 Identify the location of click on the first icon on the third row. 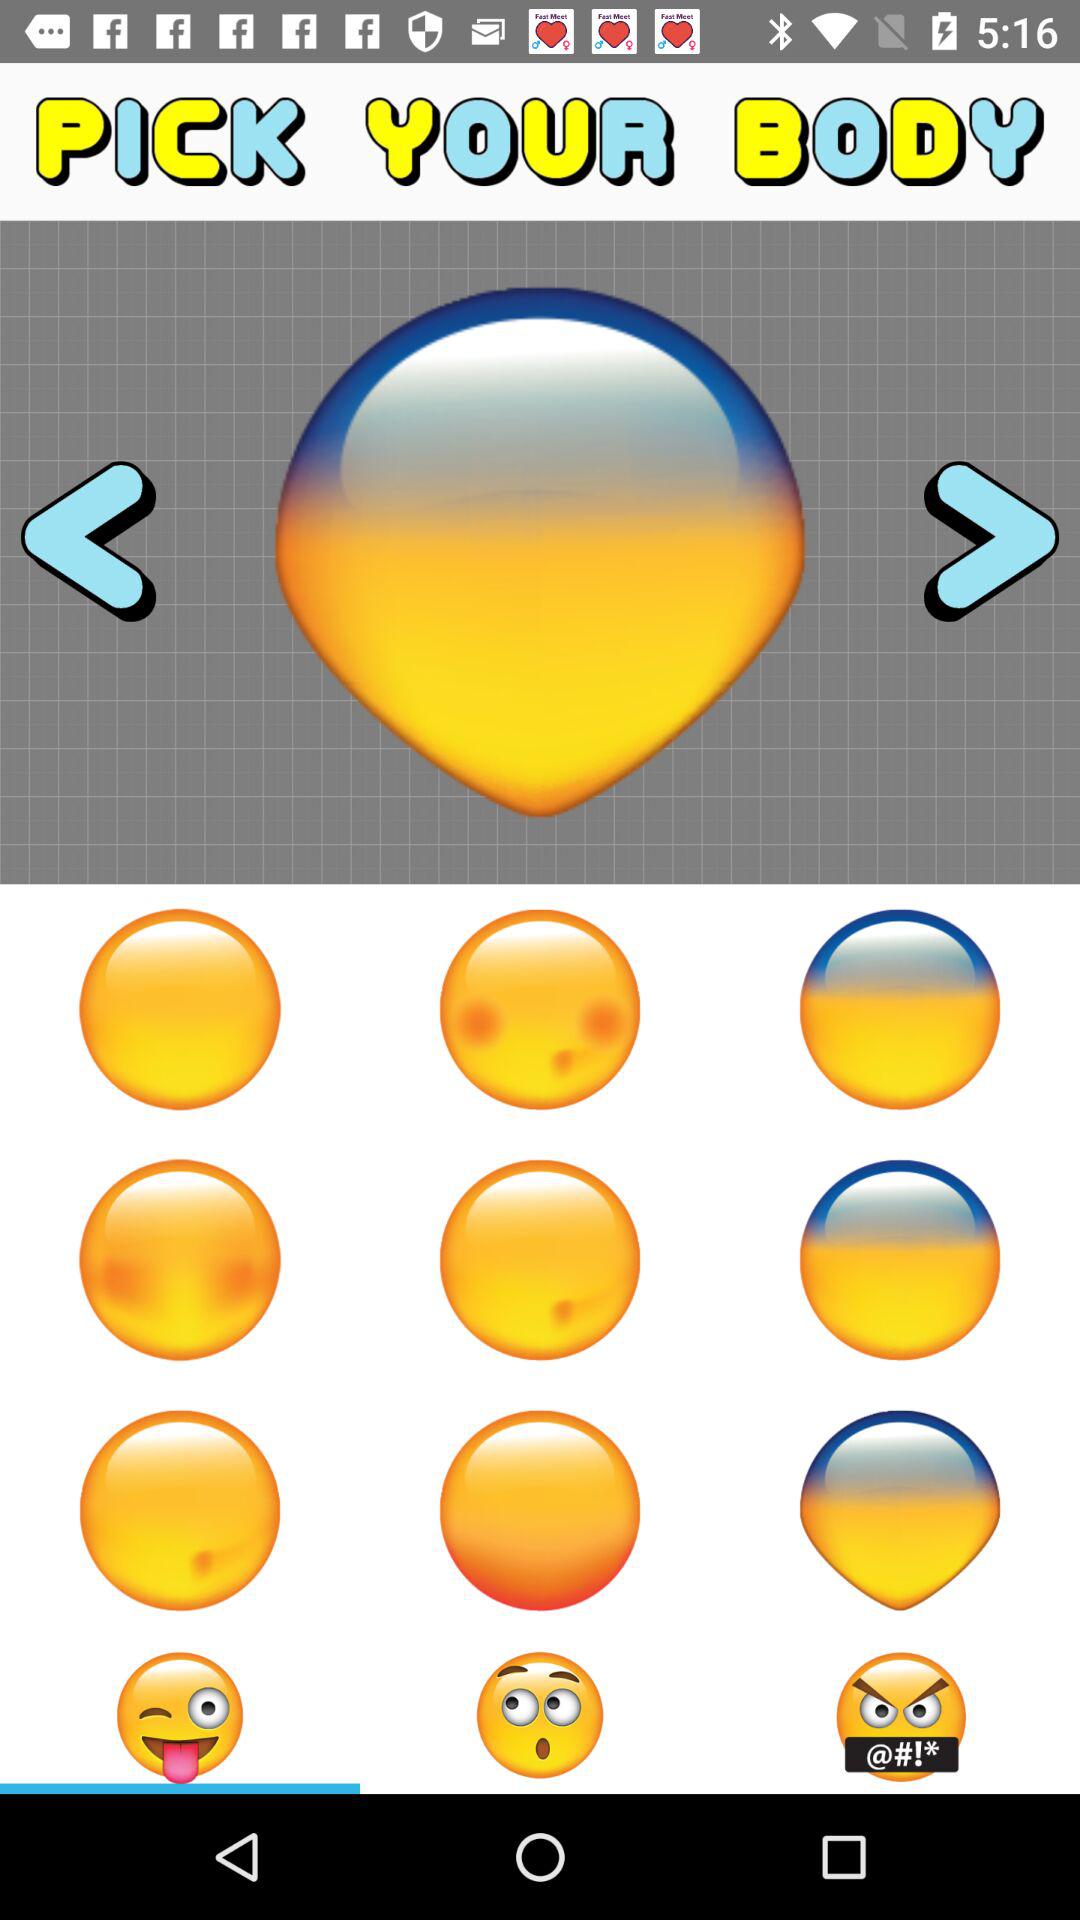
(180, 1510).